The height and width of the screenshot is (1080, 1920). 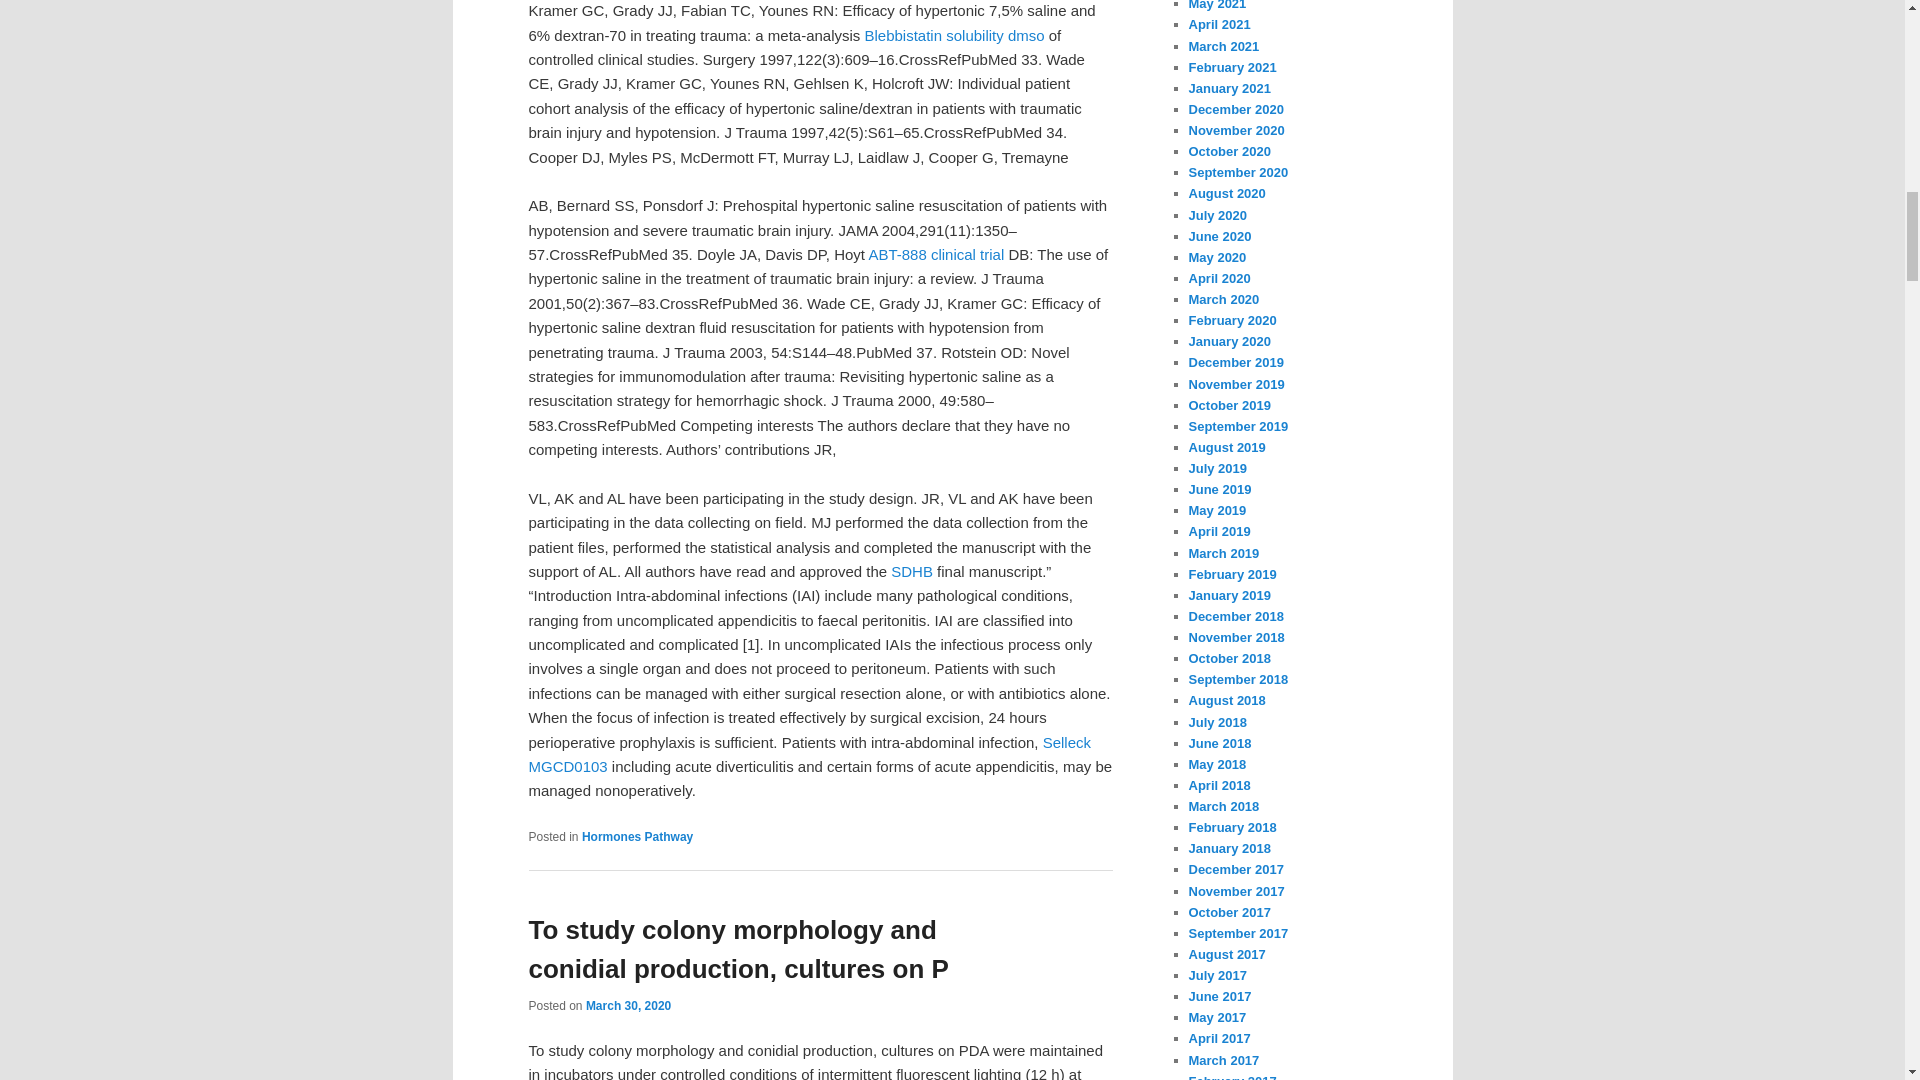 What do you see at coordinates (637, 836) in the screenshot?
I see `View all posts in Hormones Pathway` at bounding box center [637, 836].